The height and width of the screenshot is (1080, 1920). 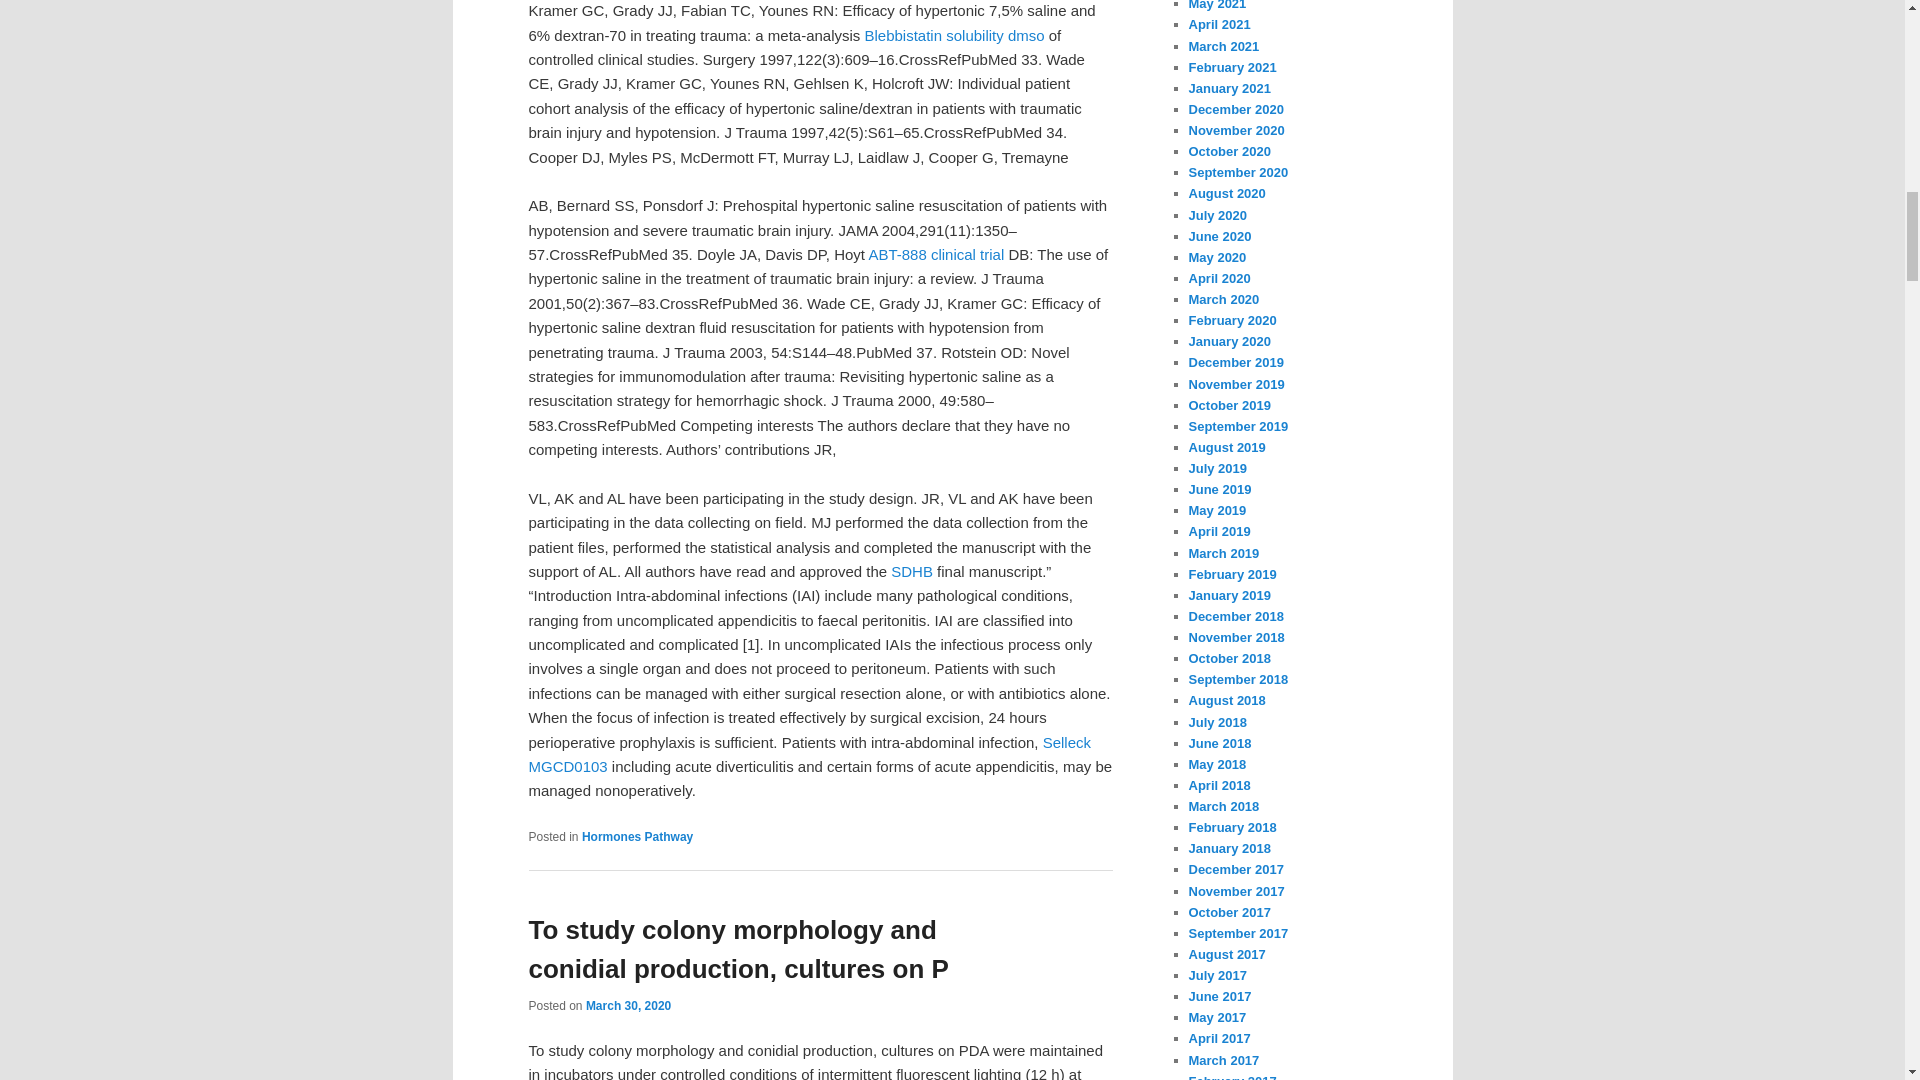 What do you see at coordinates (637, 836) in the screenshot?
I see `View all posts in Hormones Pathway` at bounding box center [637, 836].